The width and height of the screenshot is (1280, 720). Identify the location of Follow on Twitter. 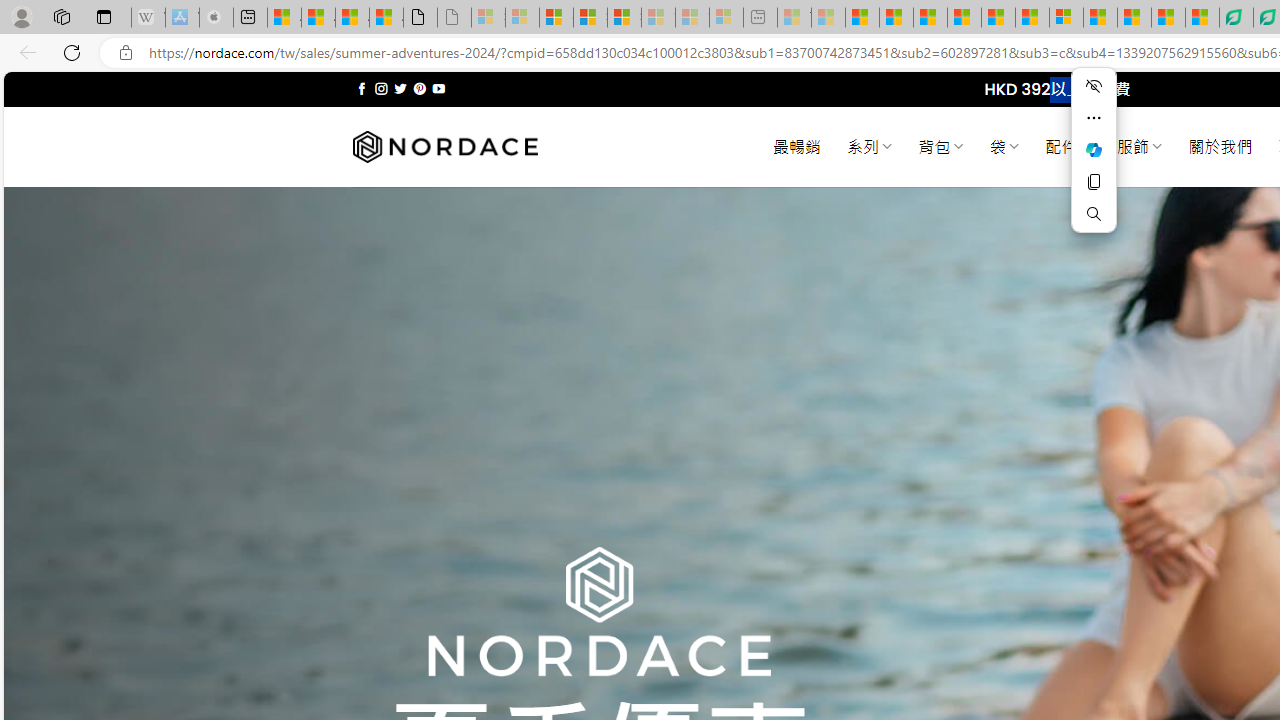
(400, 88).